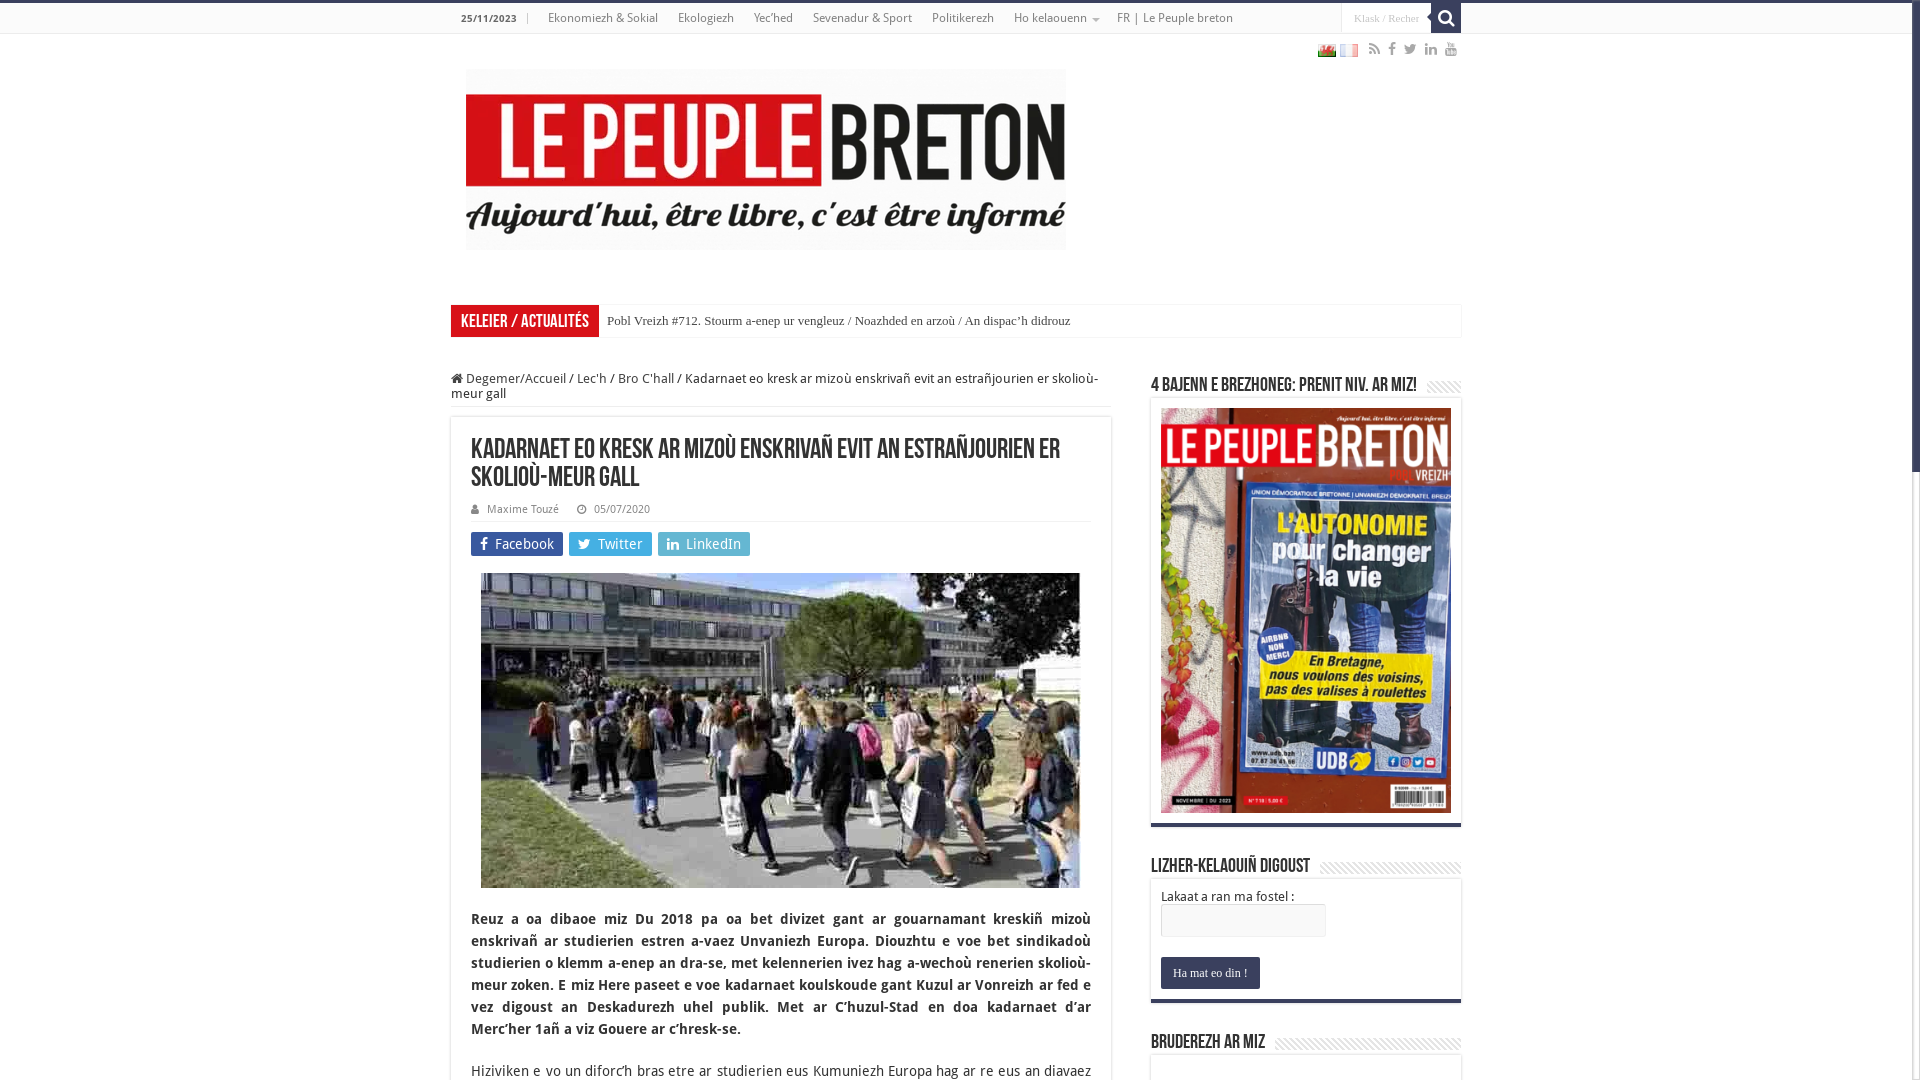  What do you see at coordinates (1210, 973) in the screenshot?
I see `Ha mat eo din !` at bounding box center [1210, 973].